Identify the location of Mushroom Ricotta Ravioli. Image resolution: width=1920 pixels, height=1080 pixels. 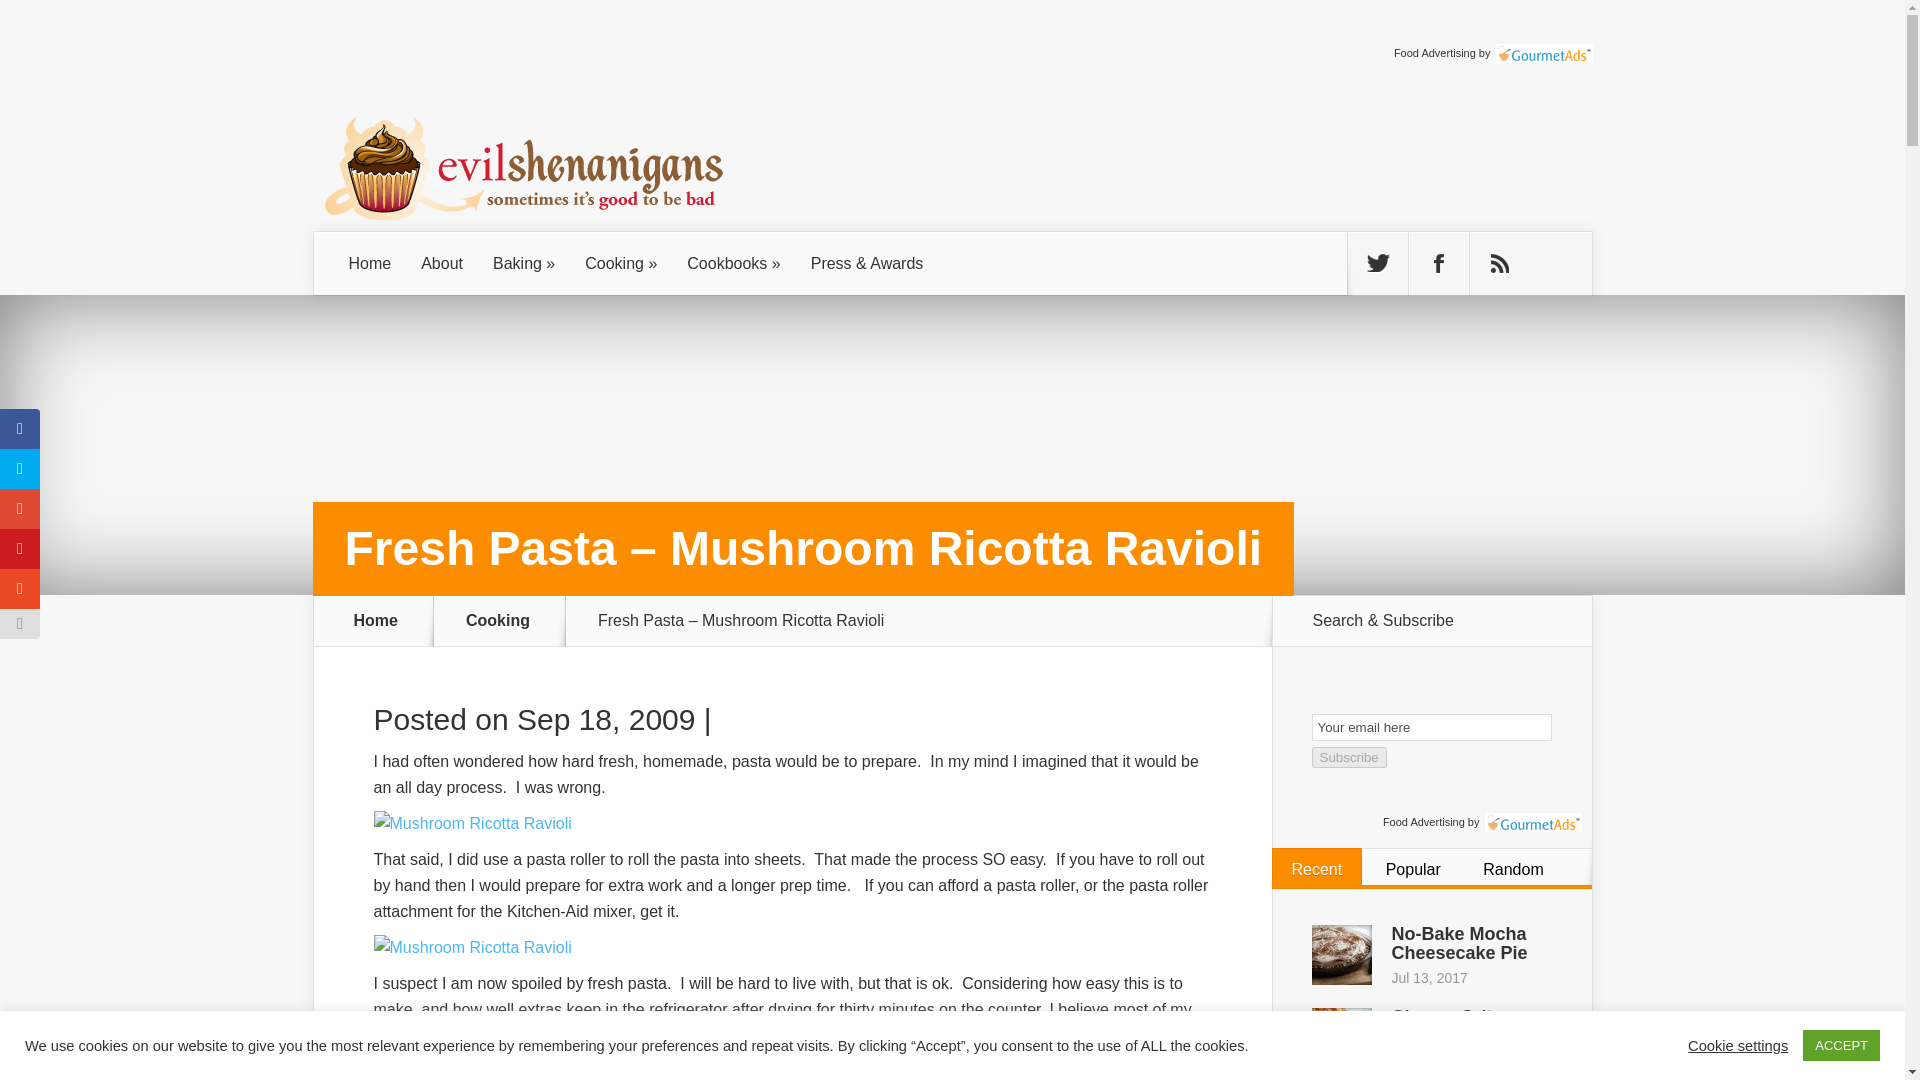
(473, 823).